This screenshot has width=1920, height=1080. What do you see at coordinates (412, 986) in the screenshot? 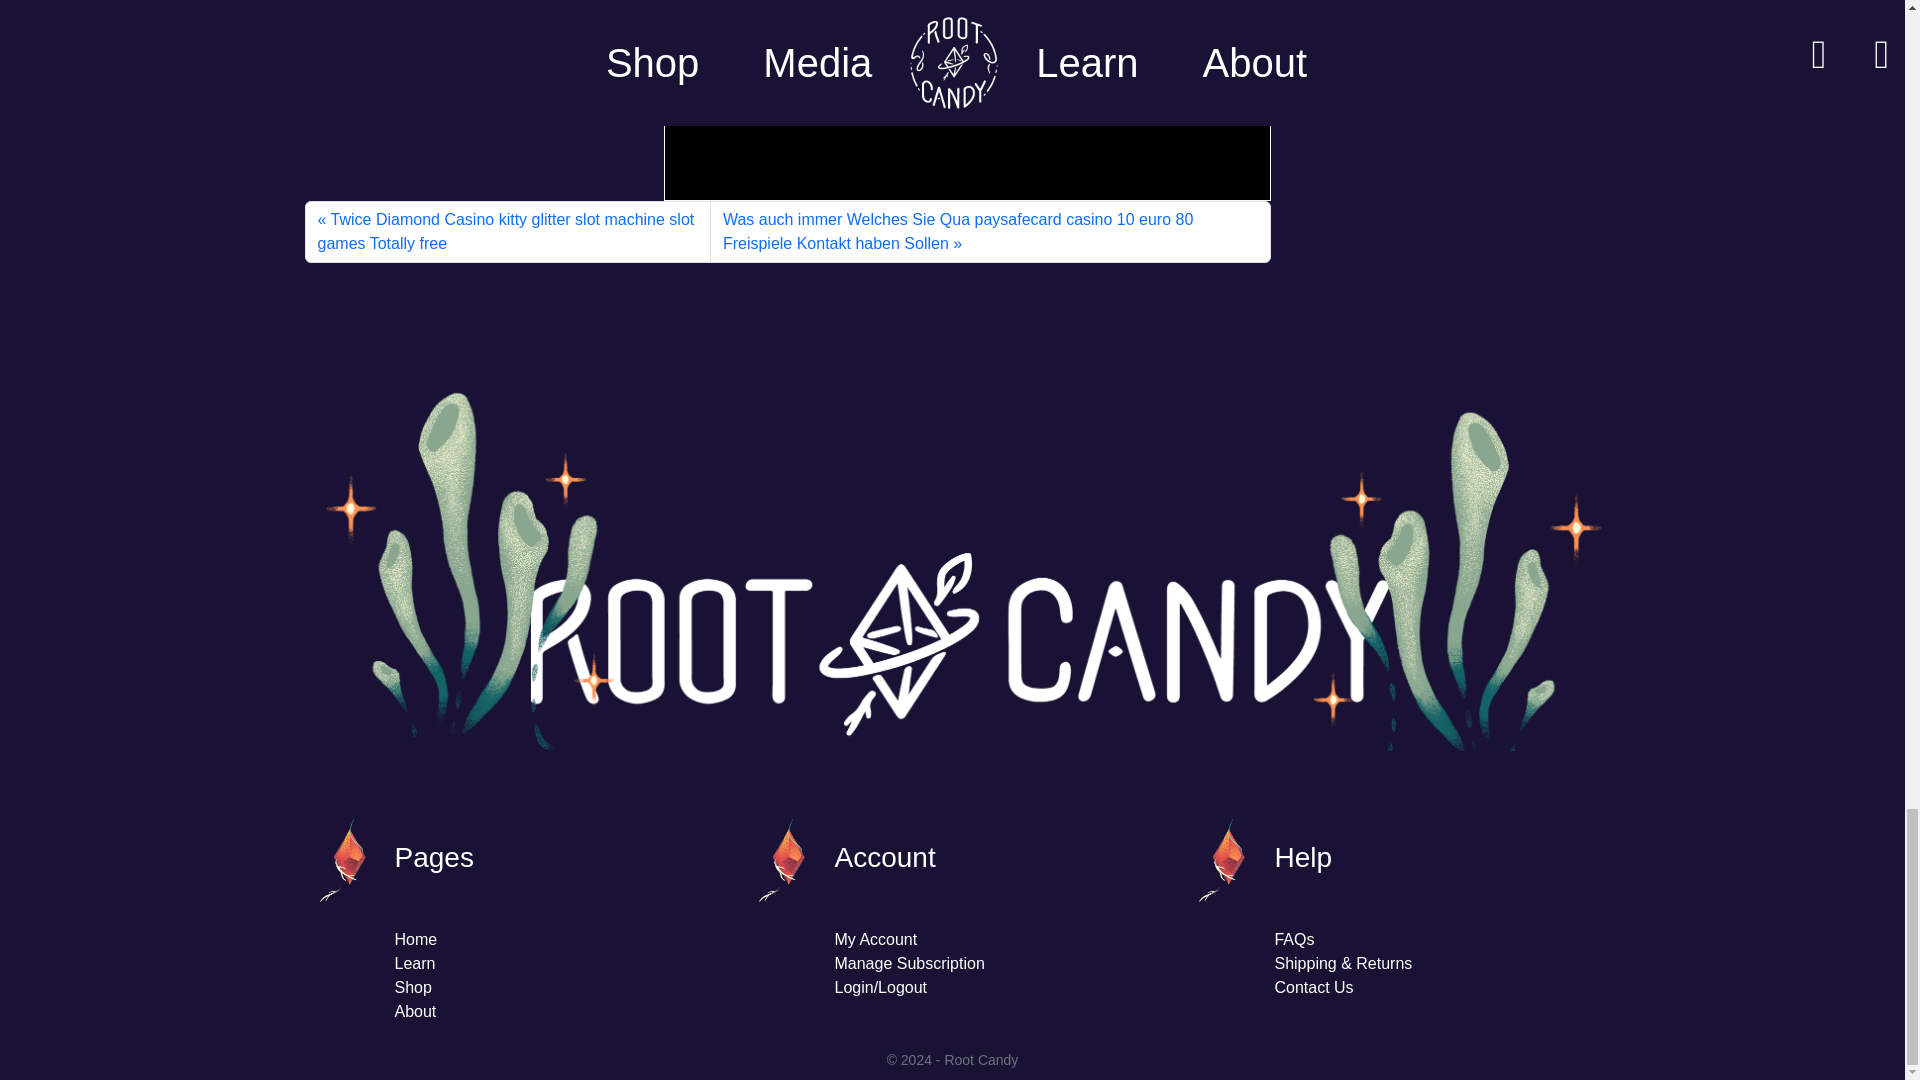
I see `Shop` at bounding box center [412, 986].